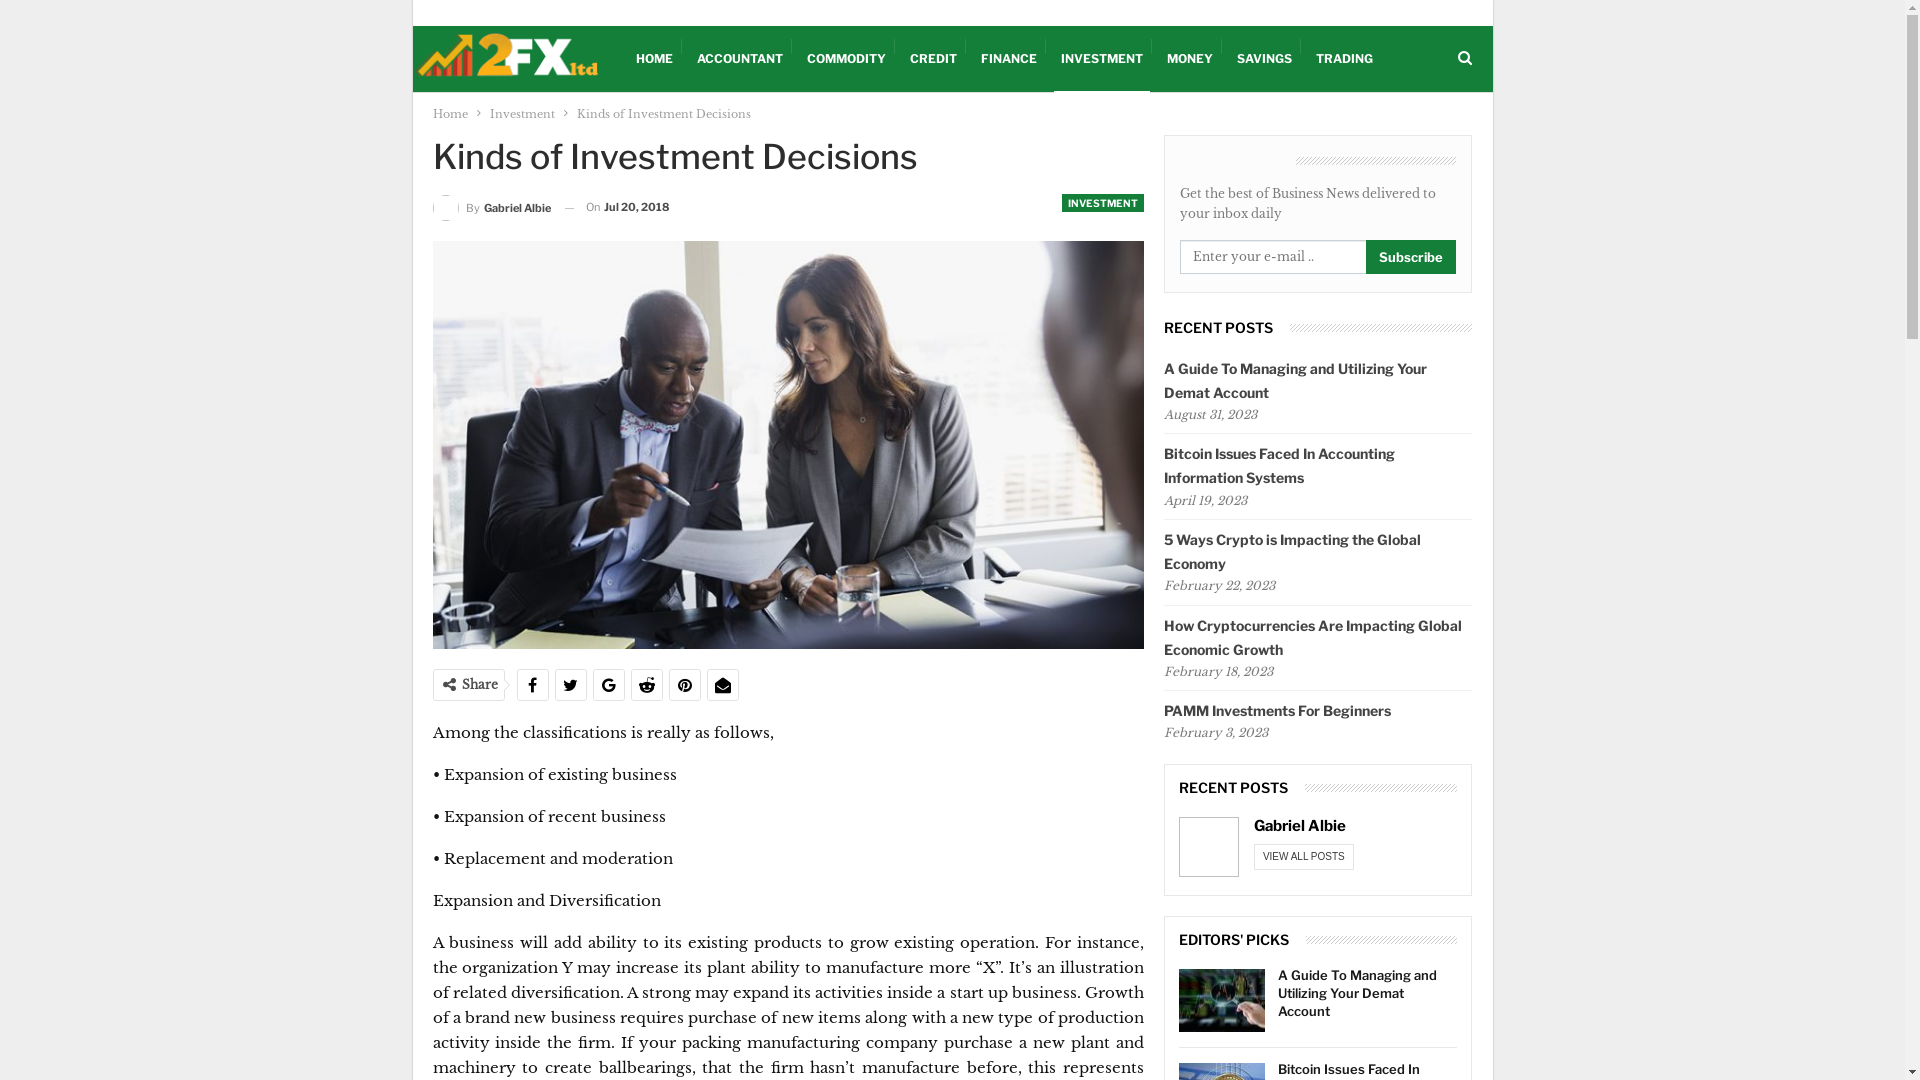  I want to click on MONEY, so click(1190, 59).